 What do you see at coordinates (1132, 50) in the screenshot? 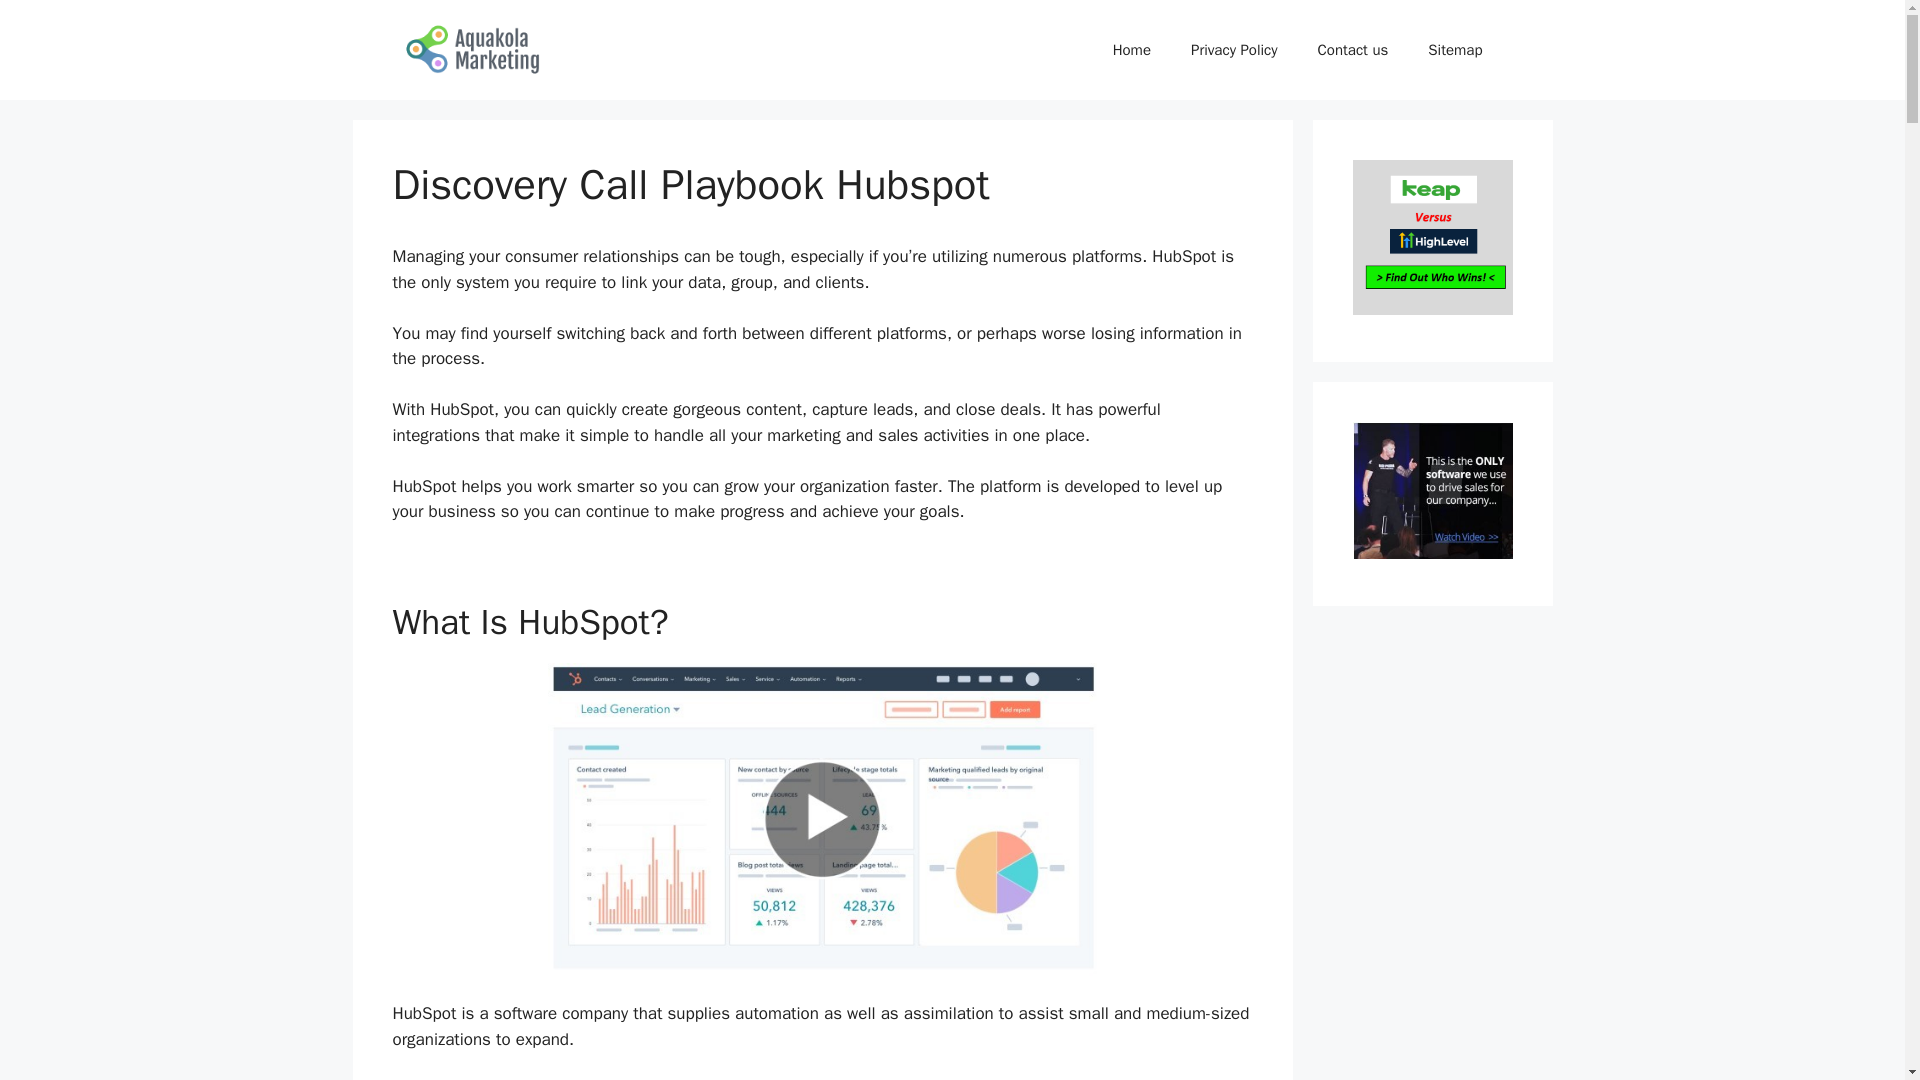
I see `Home` at bounding box center [1132, 50].